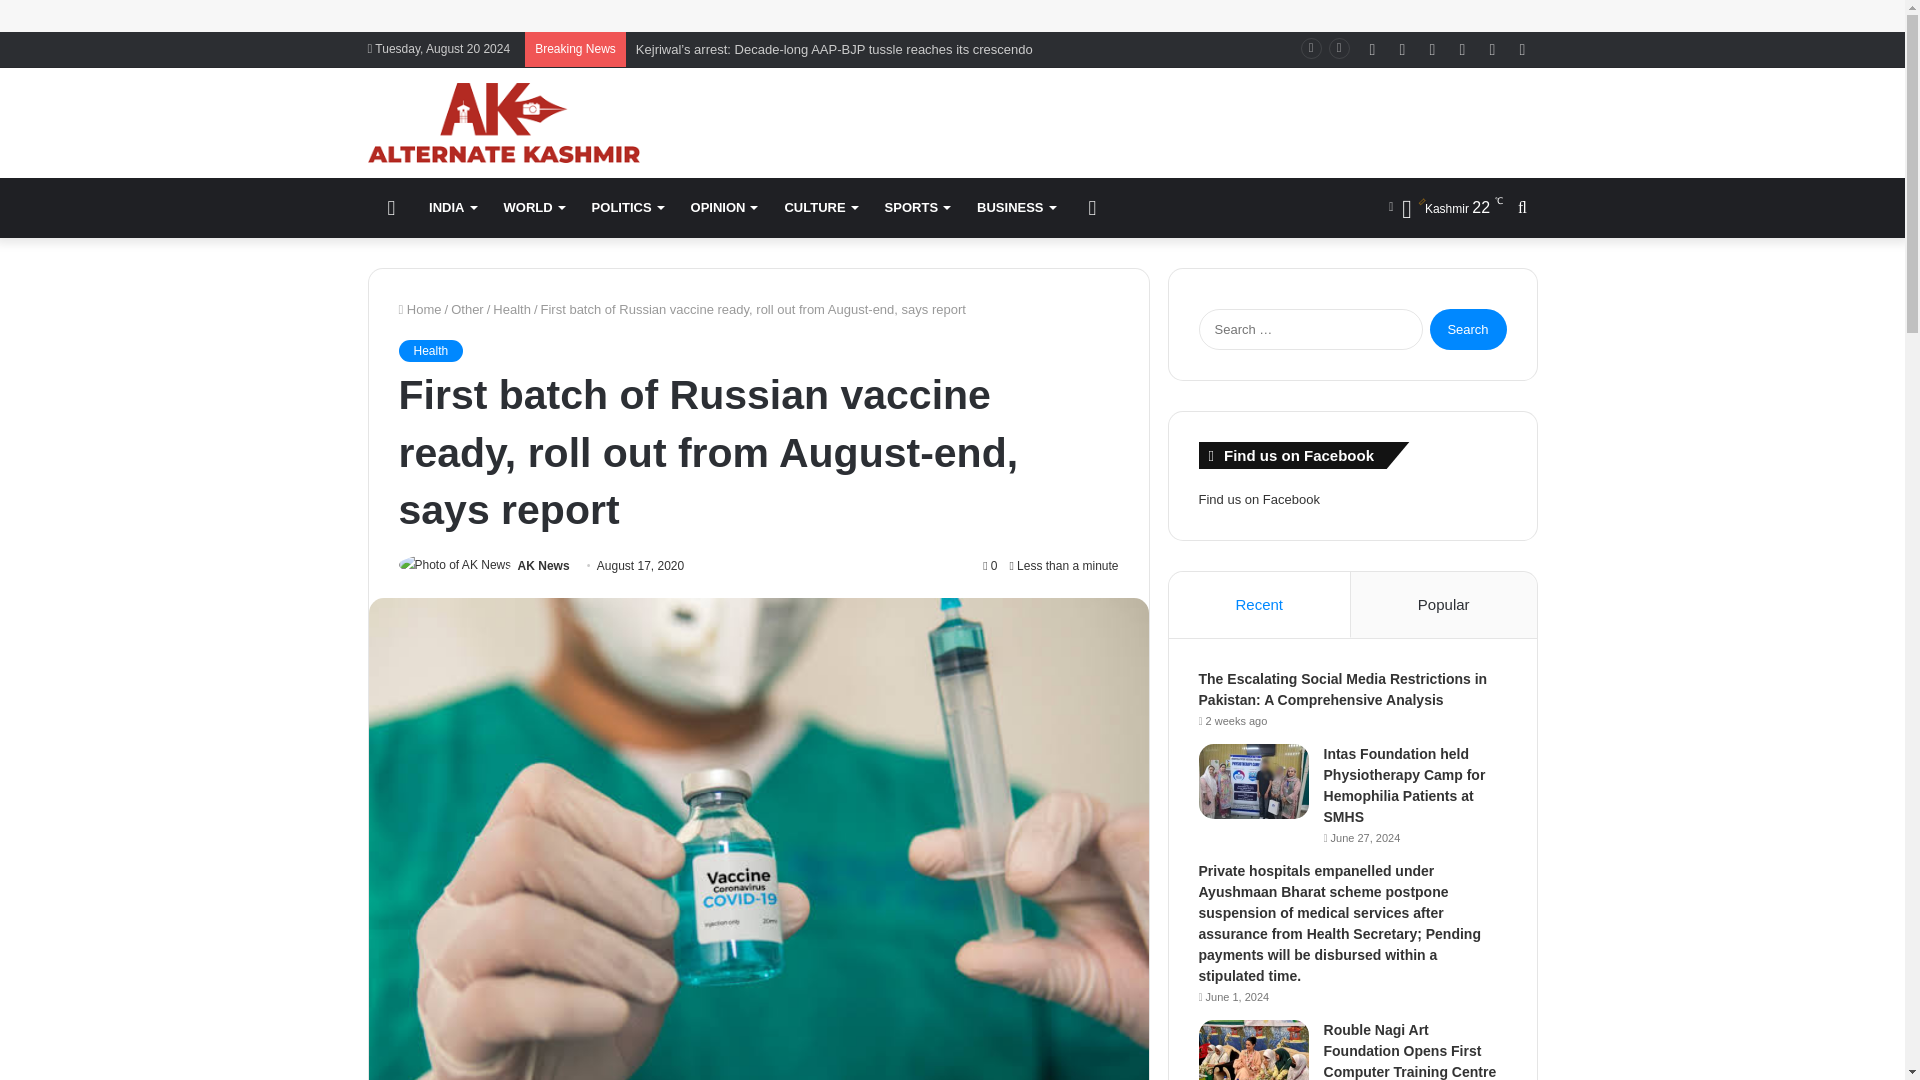 This screenshot has width=1920, height=1080. I want to click on WORLD, so click(533, 208).